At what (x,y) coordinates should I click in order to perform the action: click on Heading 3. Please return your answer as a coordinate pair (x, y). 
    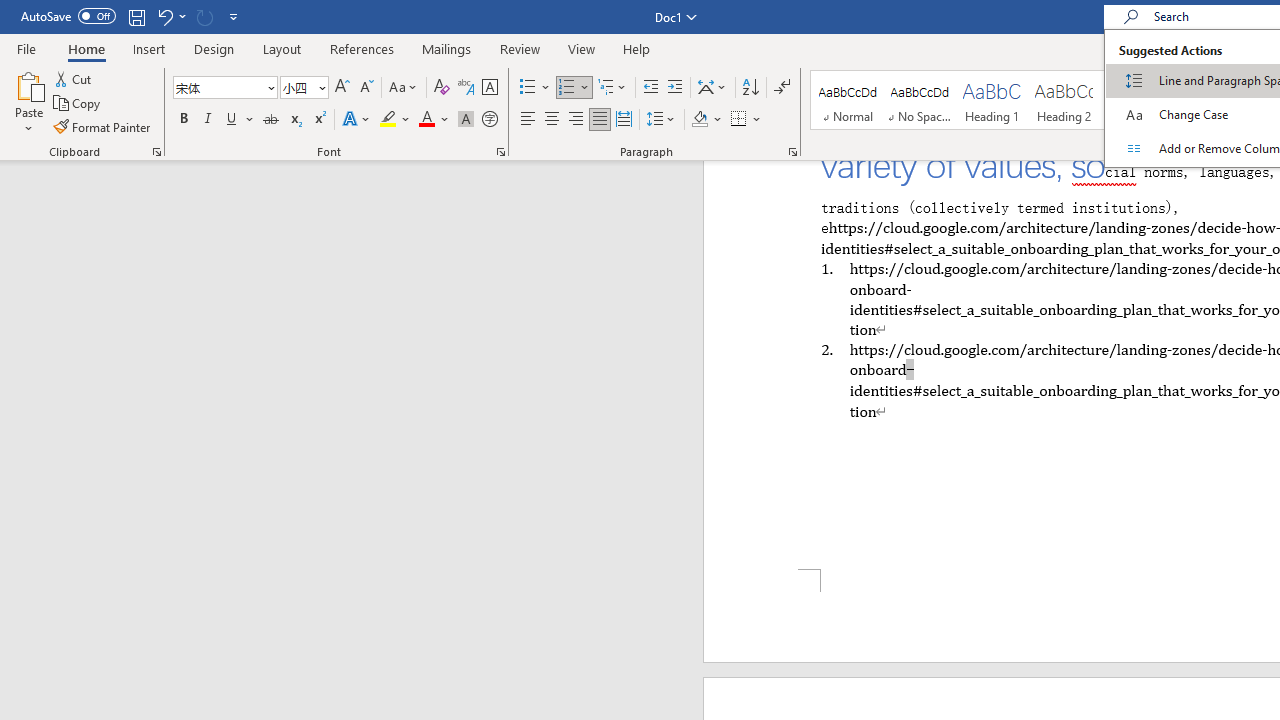
    Looking at the image, I should click on (1136, 100).